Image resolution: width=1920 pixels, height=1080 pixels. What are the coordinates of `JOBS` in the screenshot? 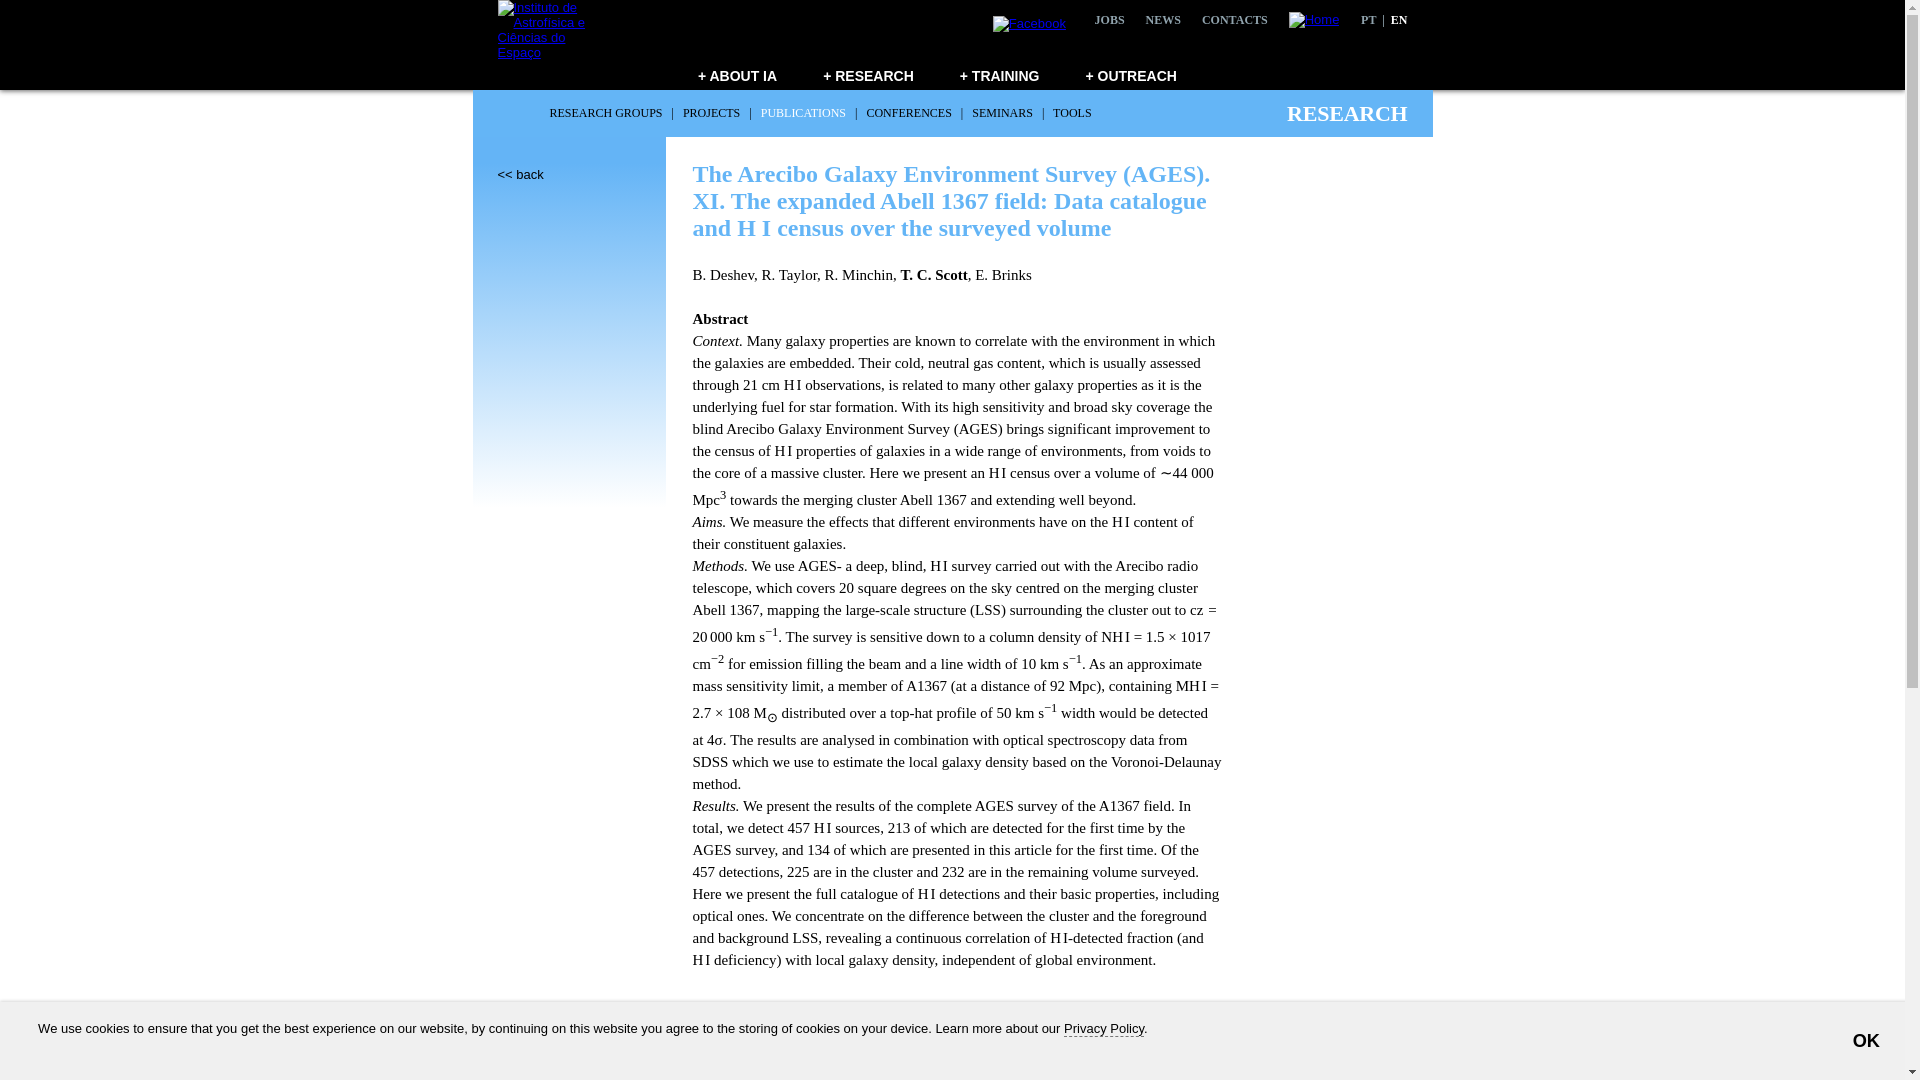 It's located at (1110, 20).